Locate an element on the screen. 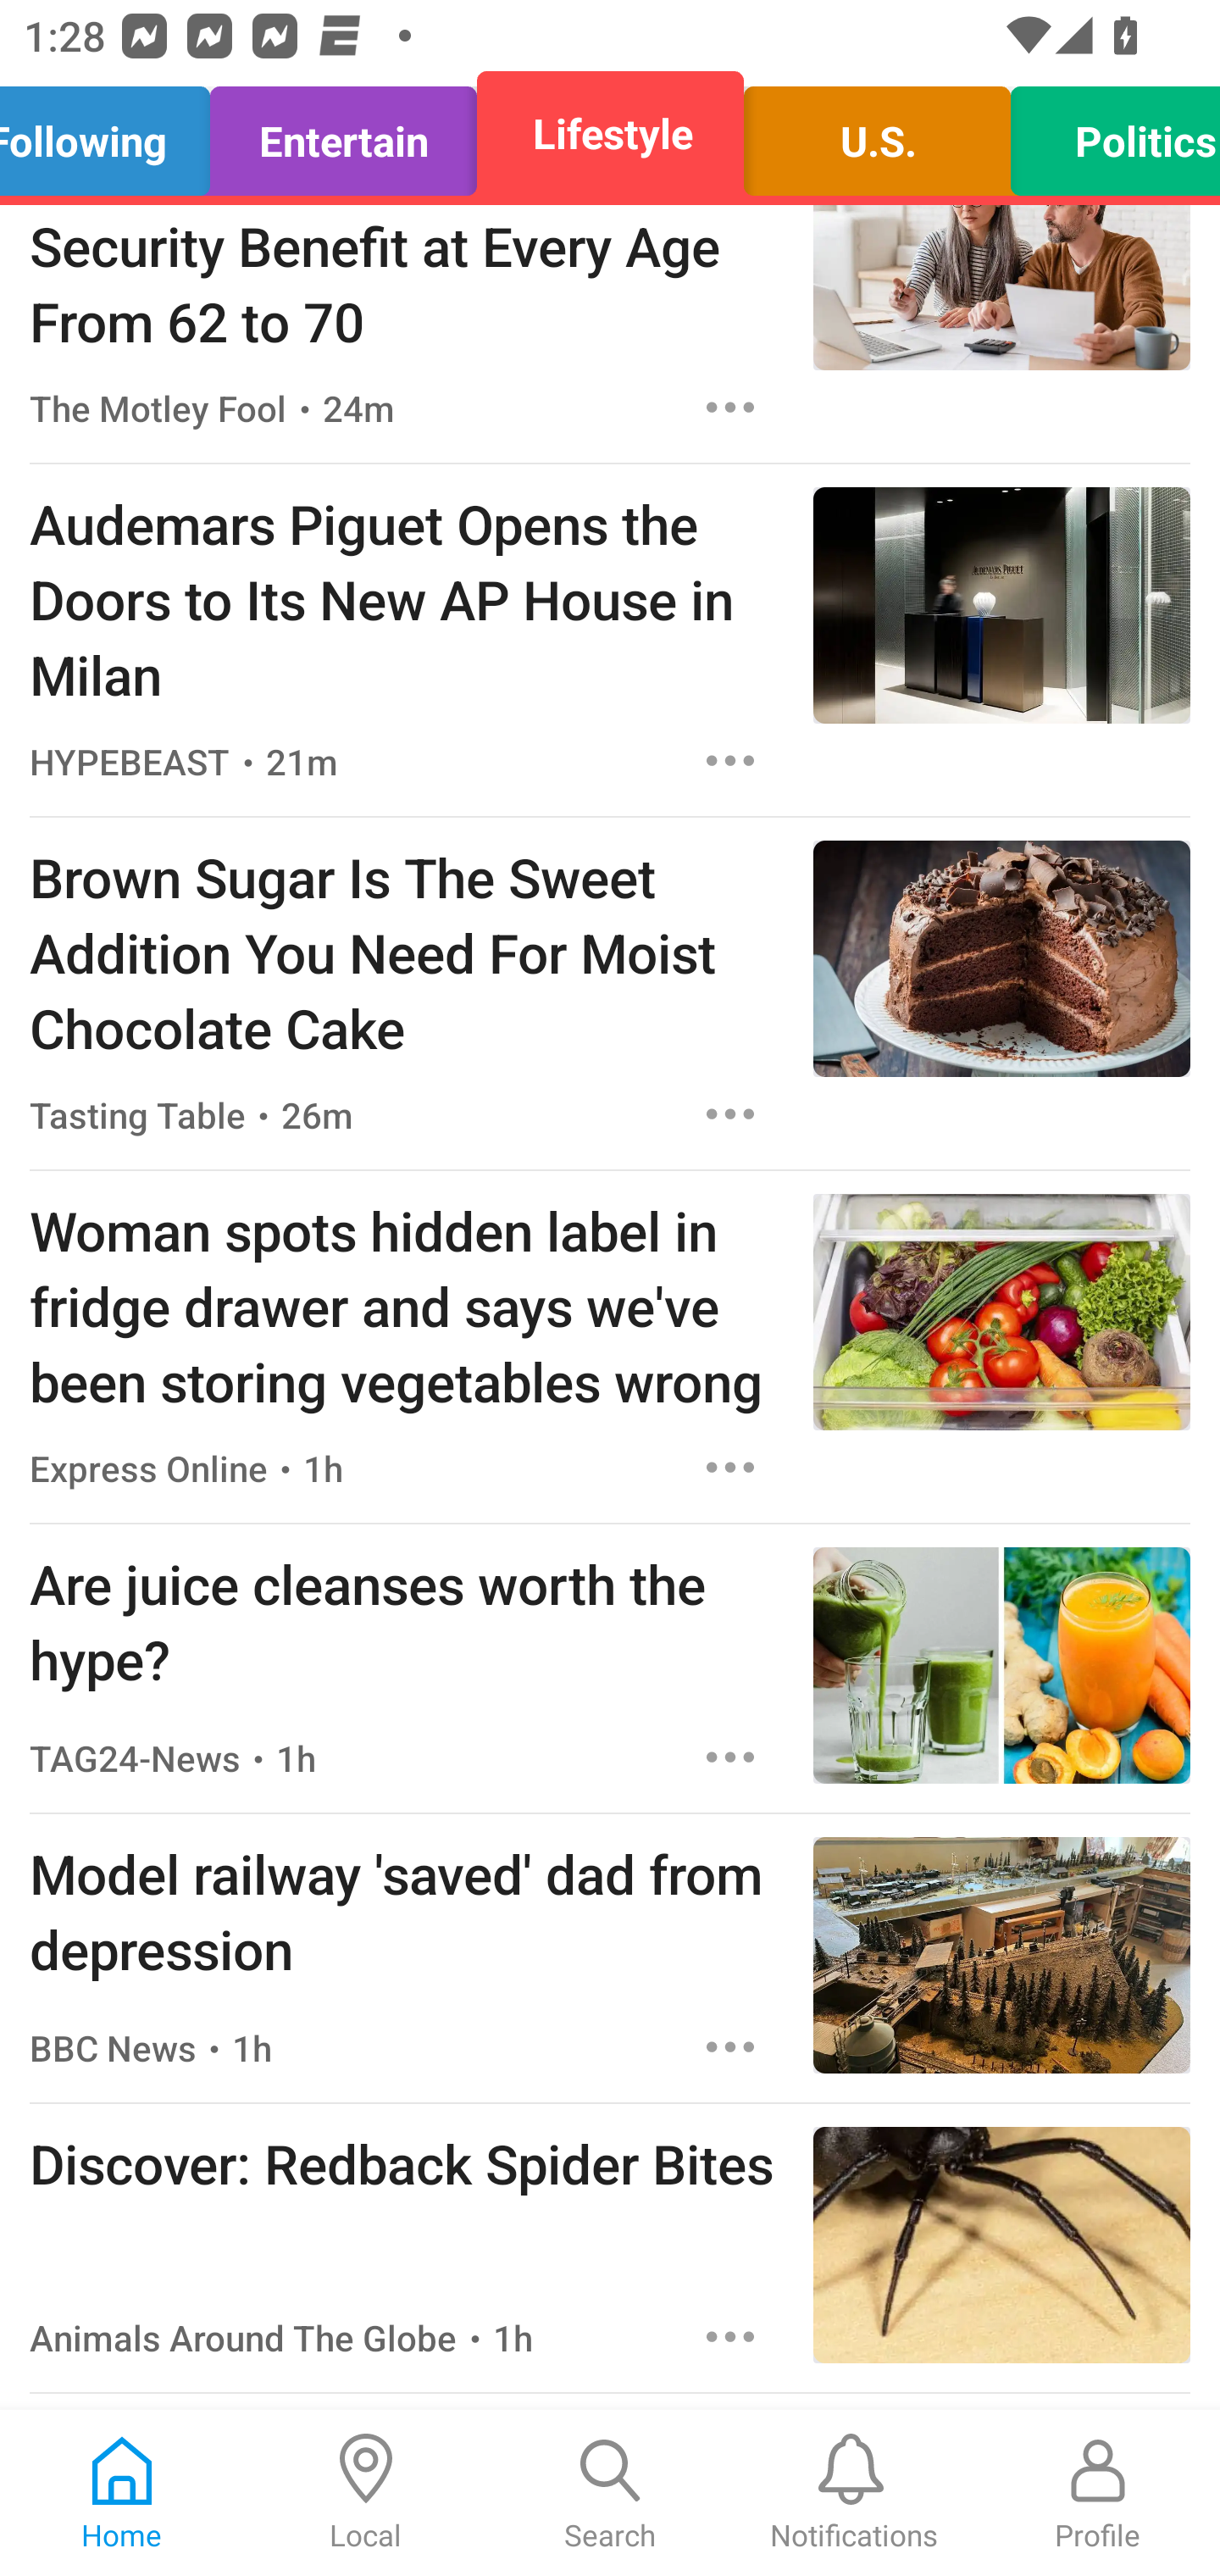 This screenshot has width=1220, height=2576. Search is located at coordinates (610, 2493).